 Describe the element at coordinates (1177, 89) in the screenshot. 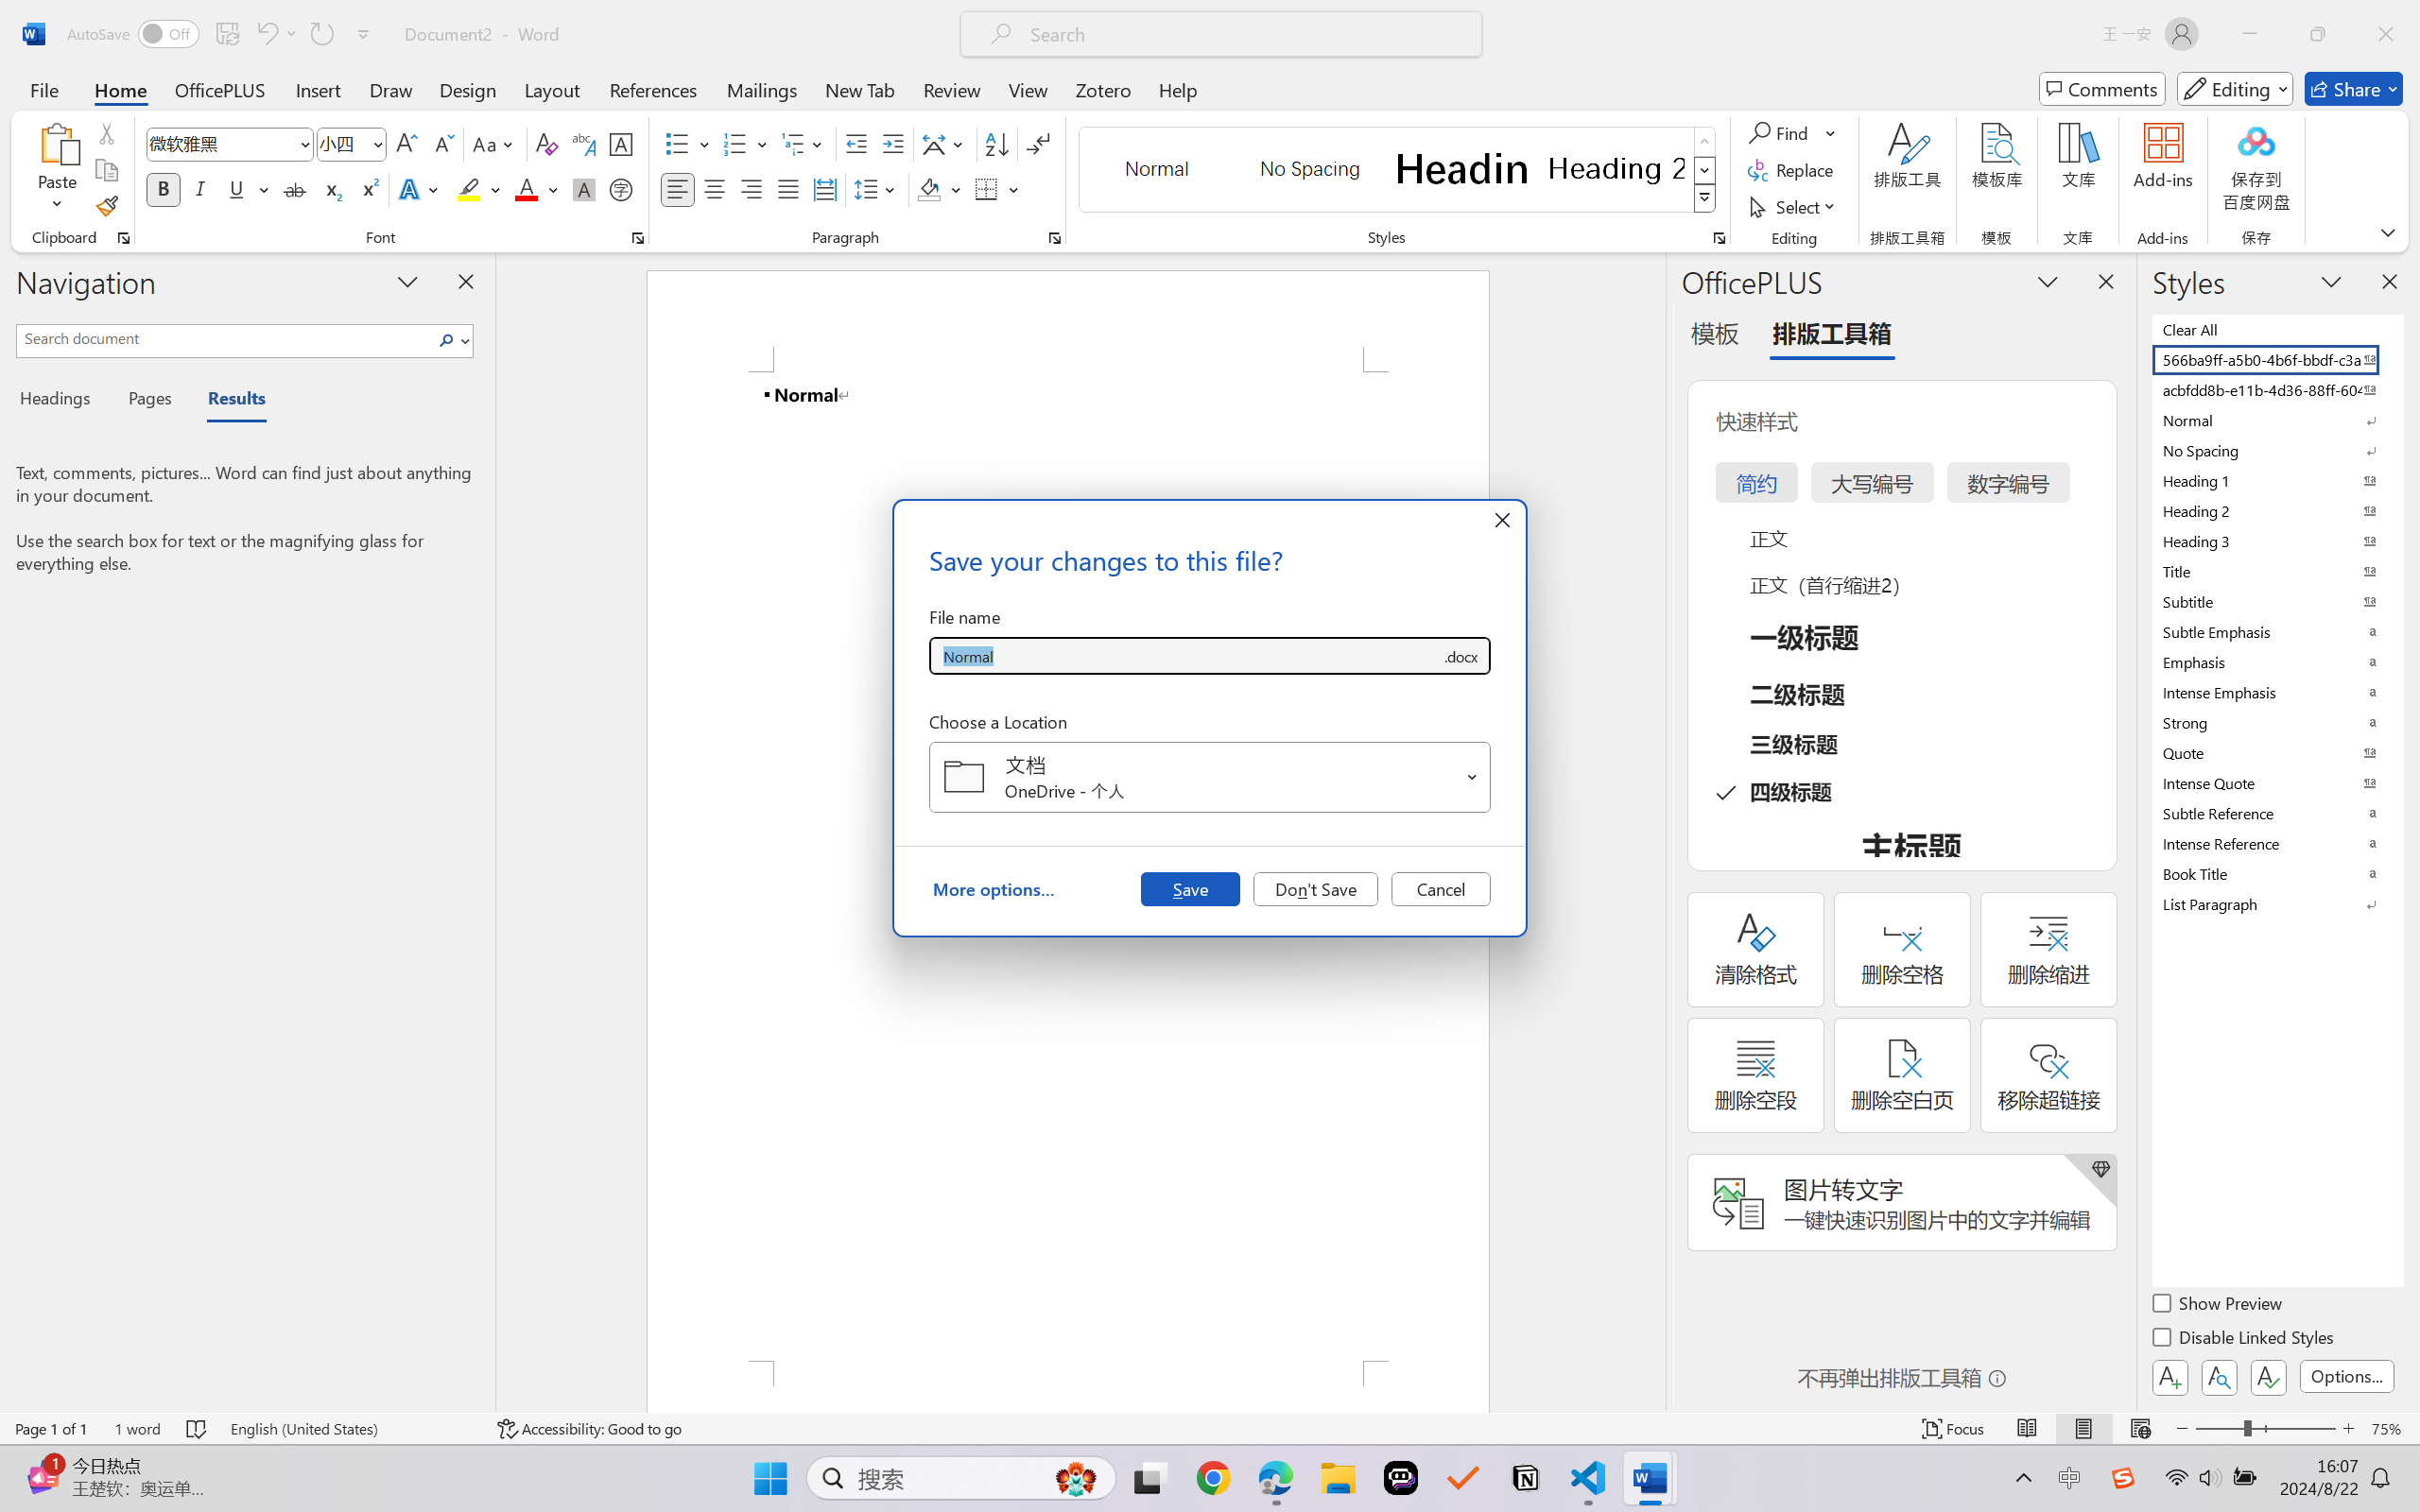

I see `Help` at that location.